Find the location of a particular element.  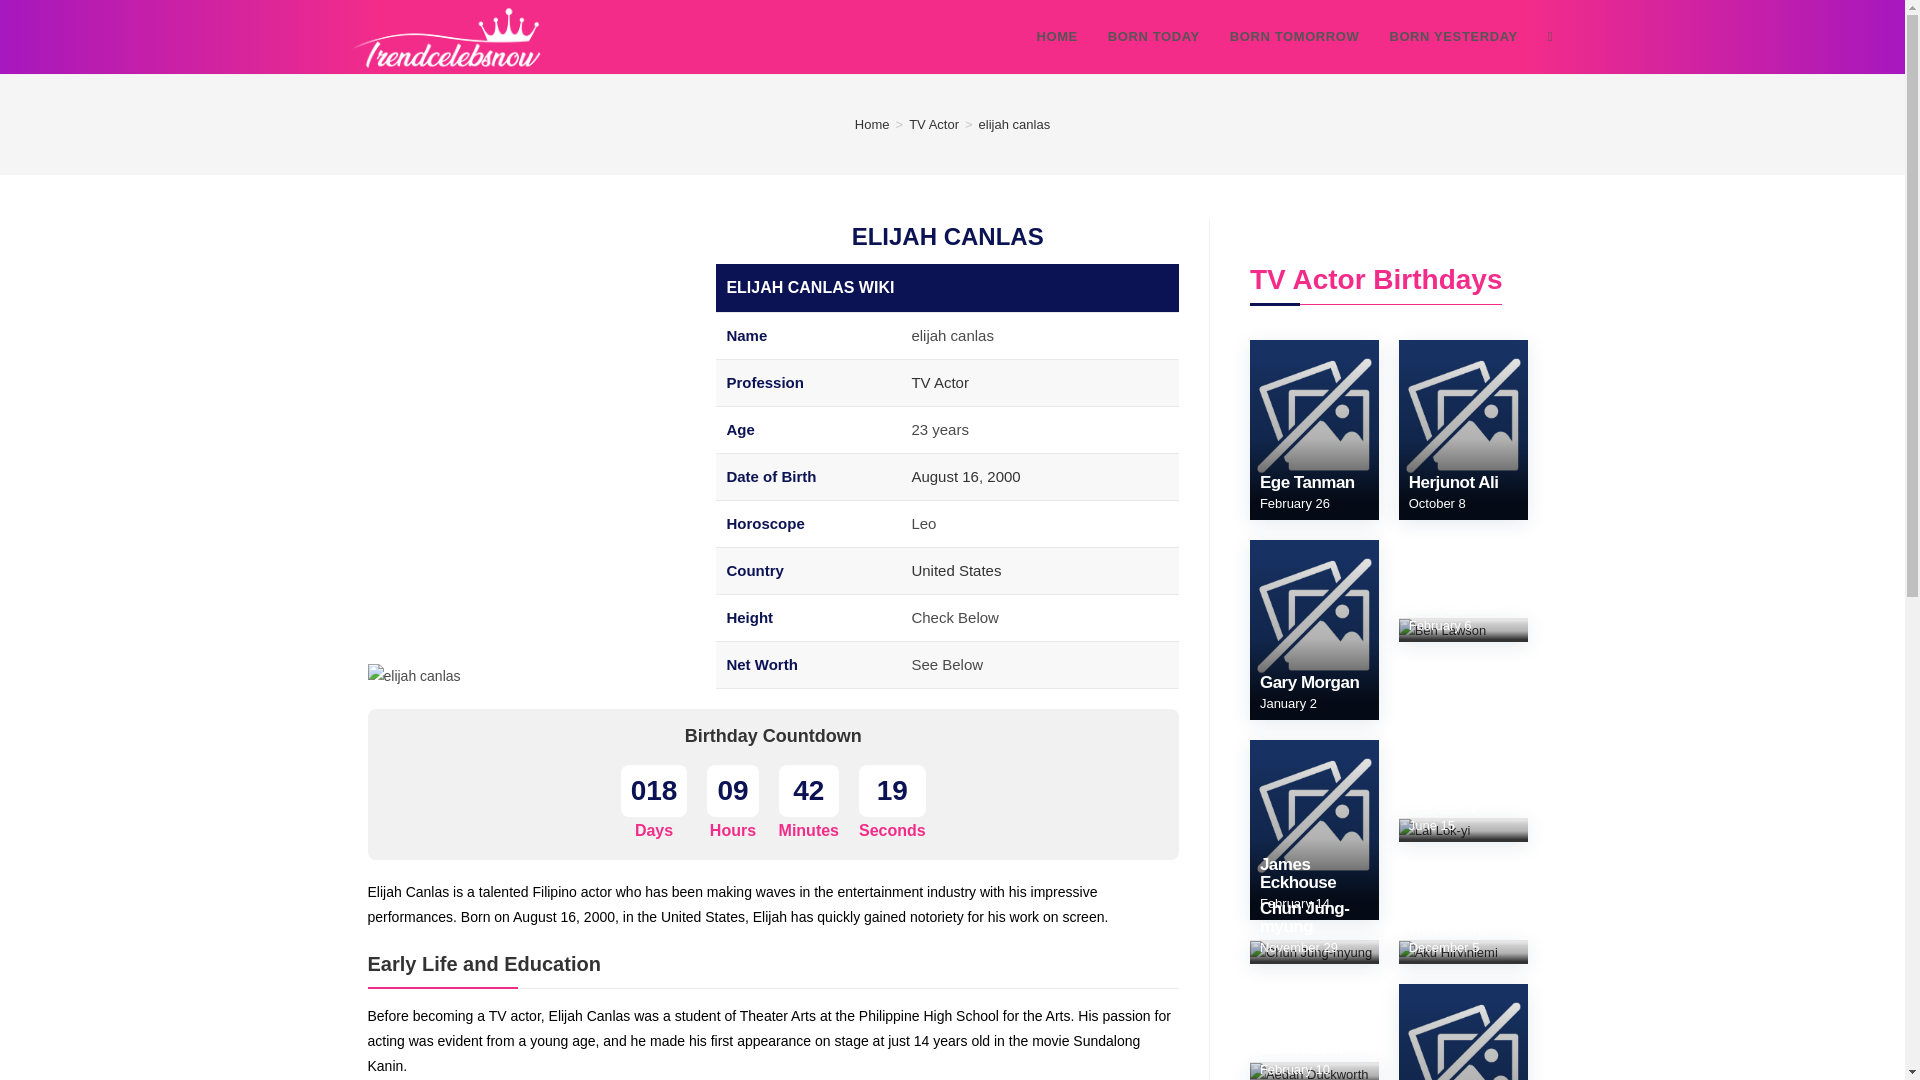

BORN TOMORROW is located at coordinates (1294, 37).